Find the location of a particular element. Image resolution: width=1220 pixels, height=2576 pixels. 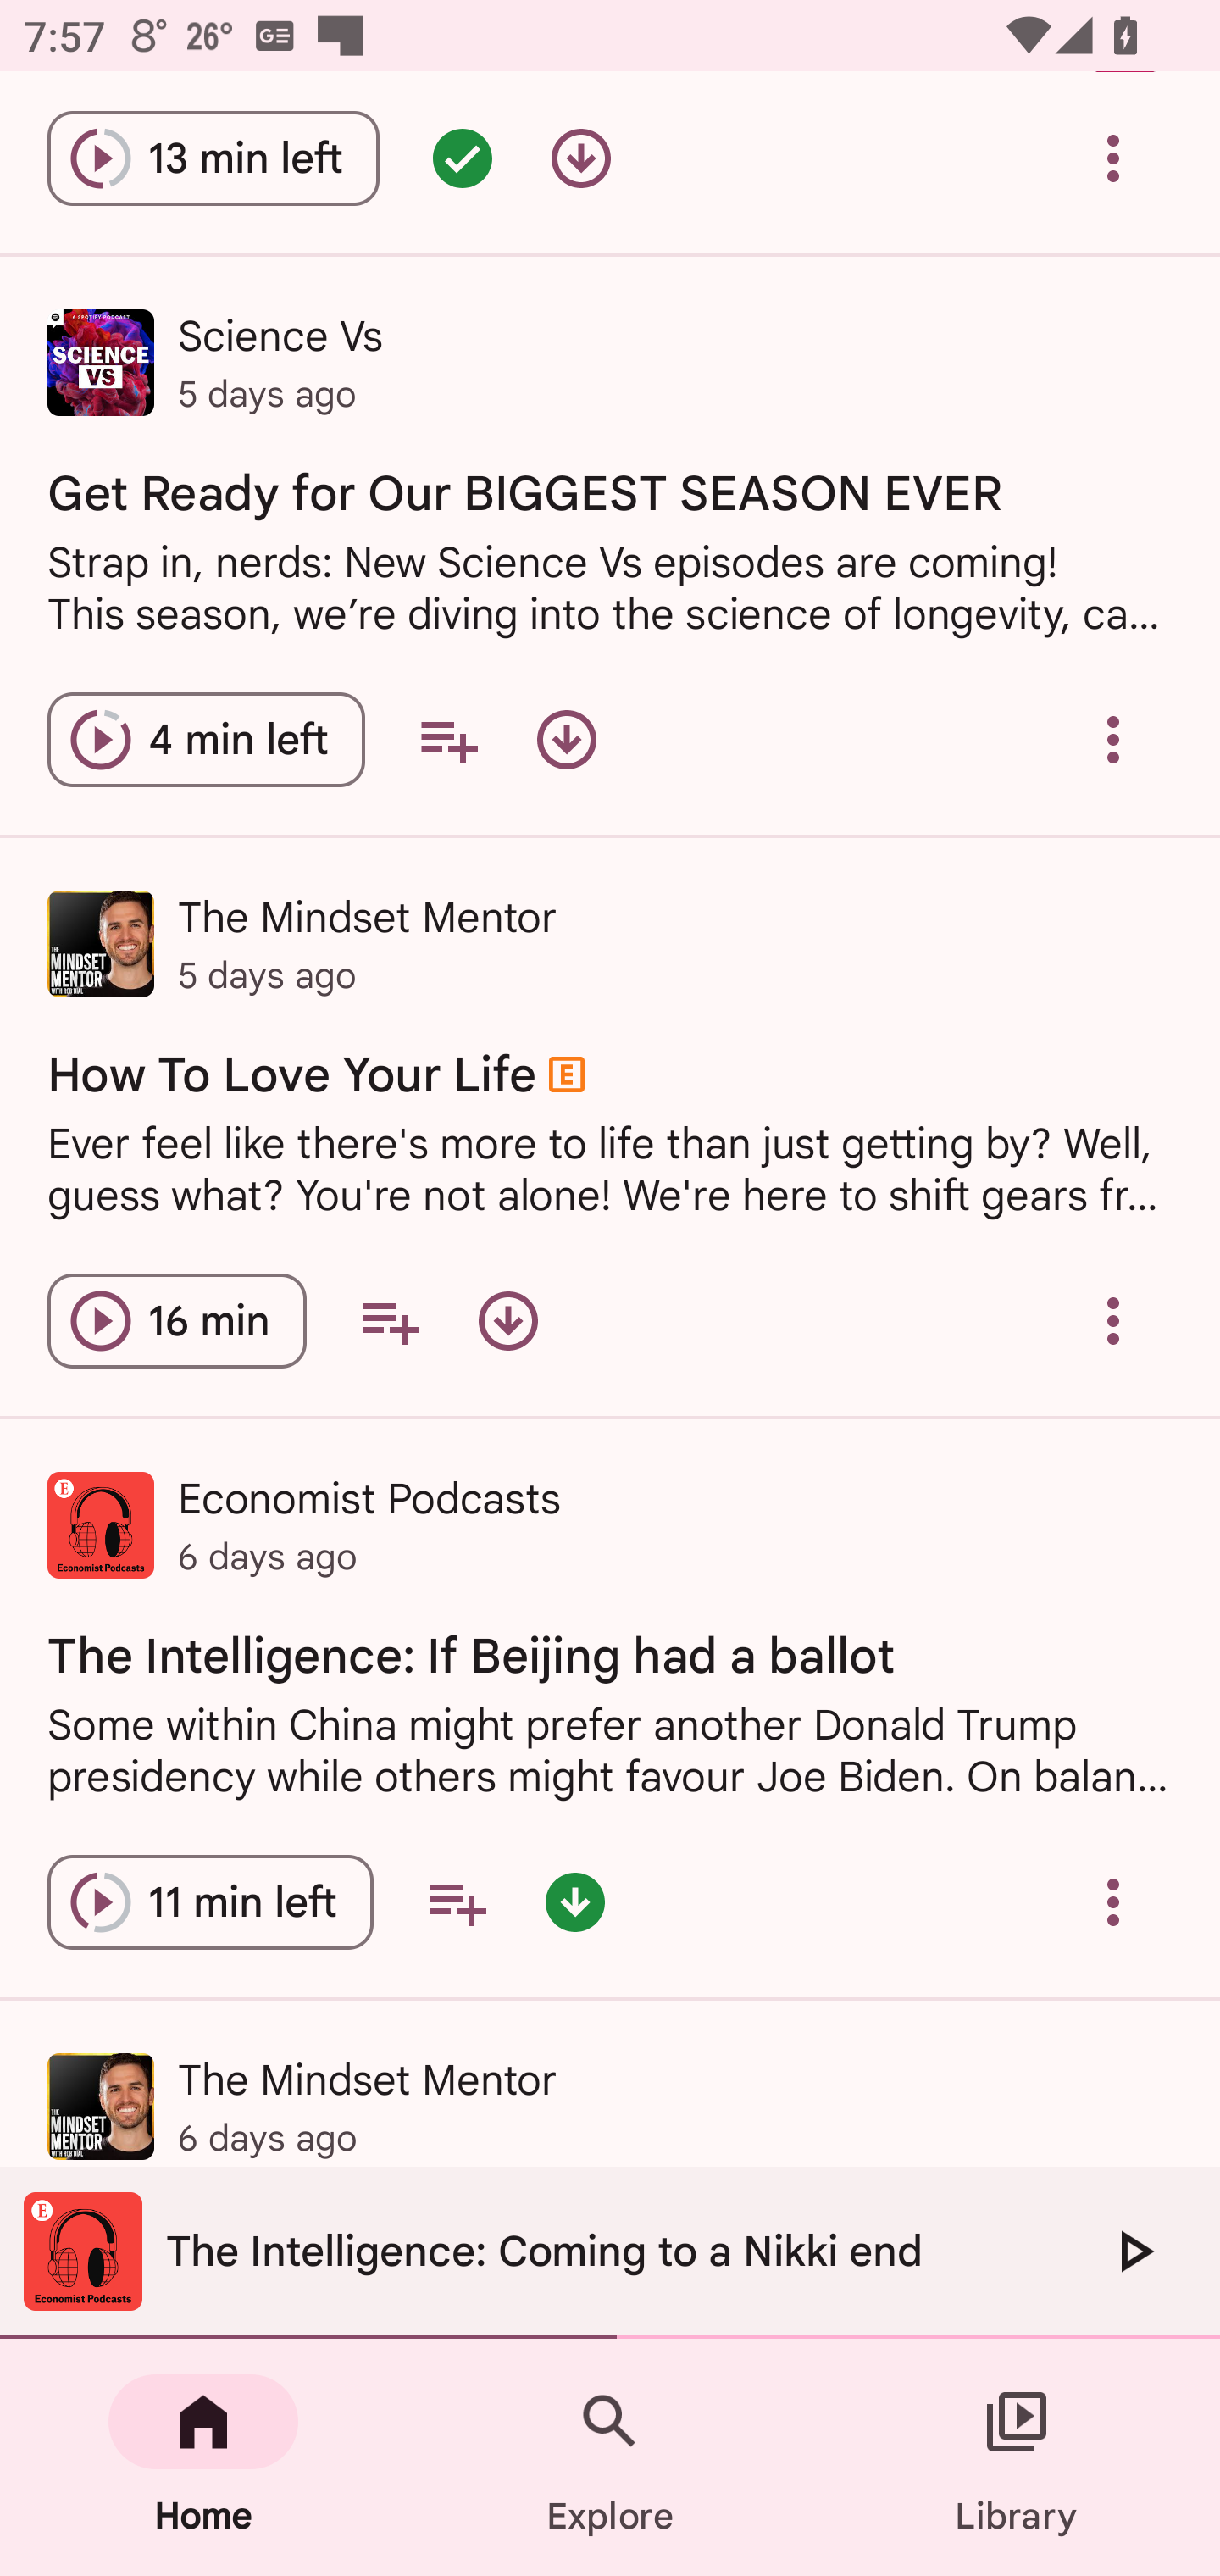

Download episode is located at coordinates (581, 158).